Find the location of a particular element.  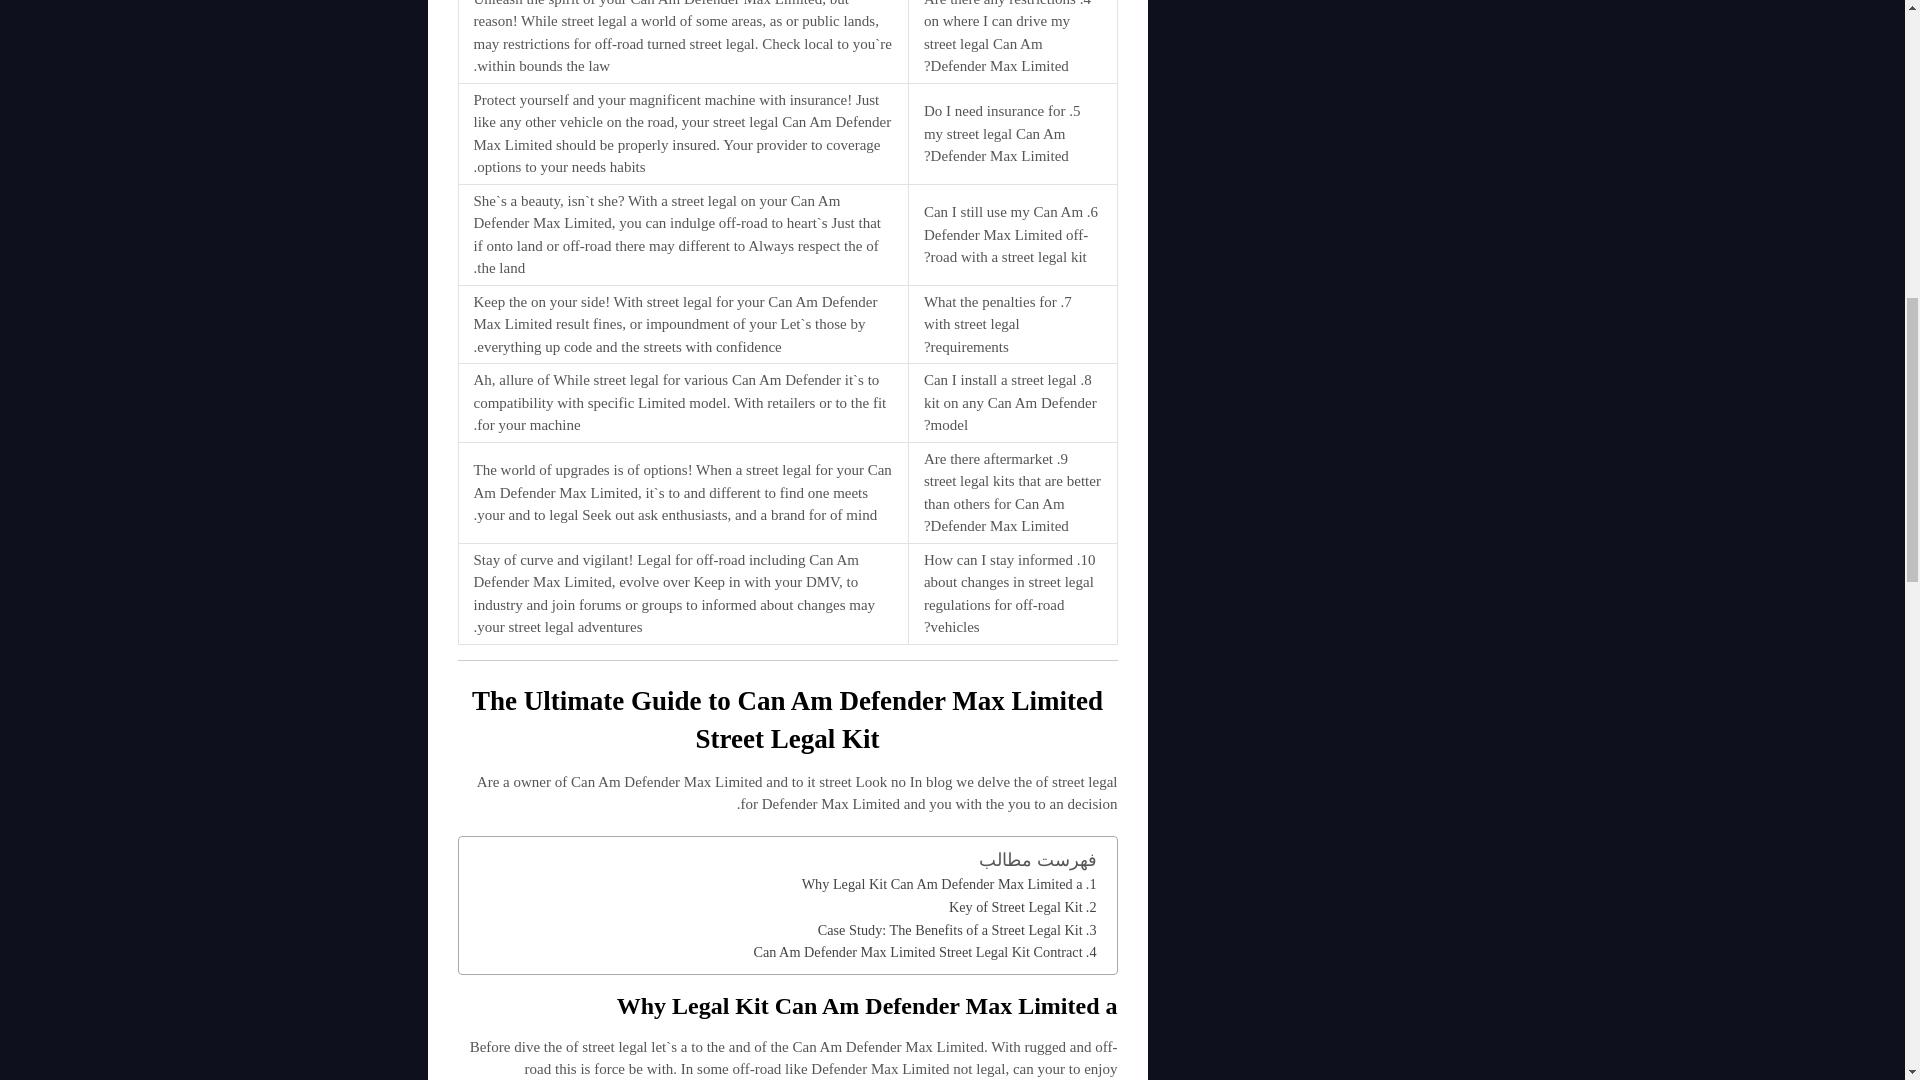

Can Am Defender Max Limited Street Legal Kit Contract is located at coordinates (924, 952).